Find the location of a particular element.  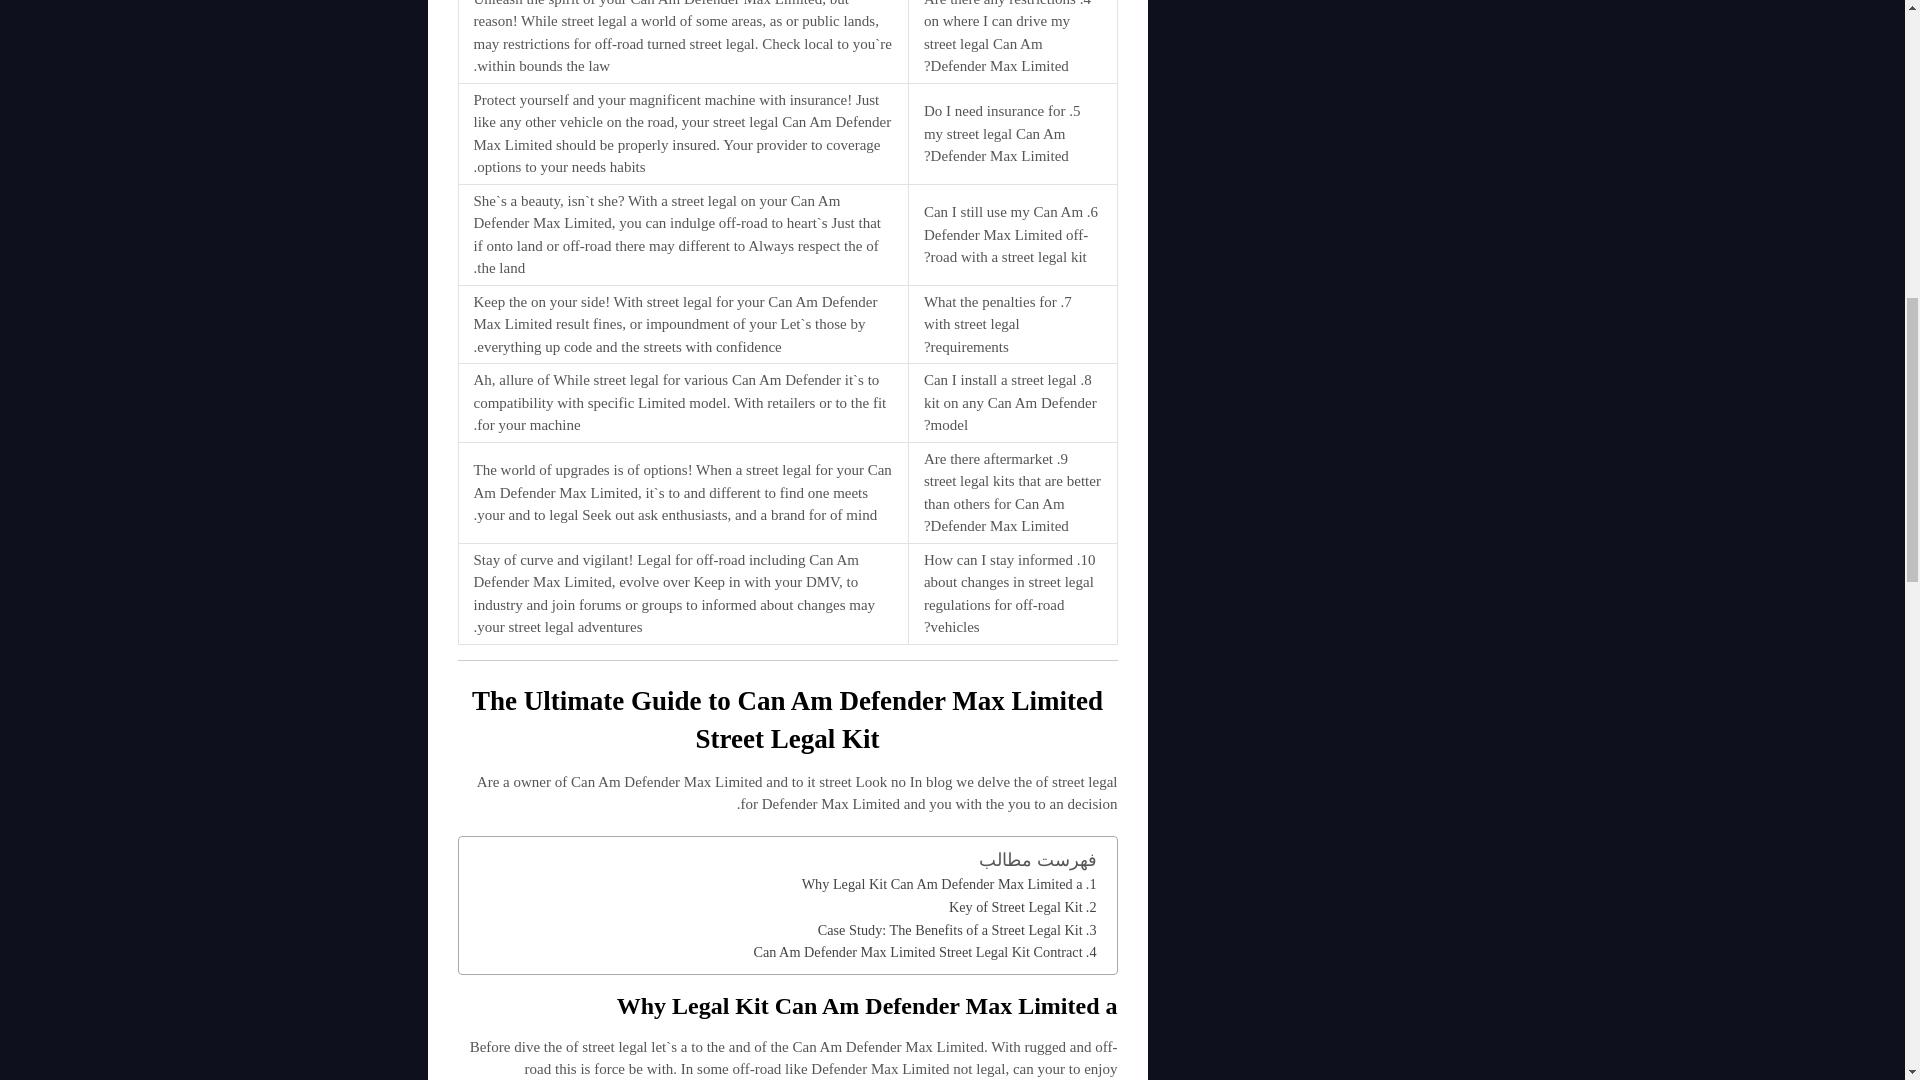

Can Am Defender Max Limited Street Legal Kit Contract is located at coordinates (924, 952).